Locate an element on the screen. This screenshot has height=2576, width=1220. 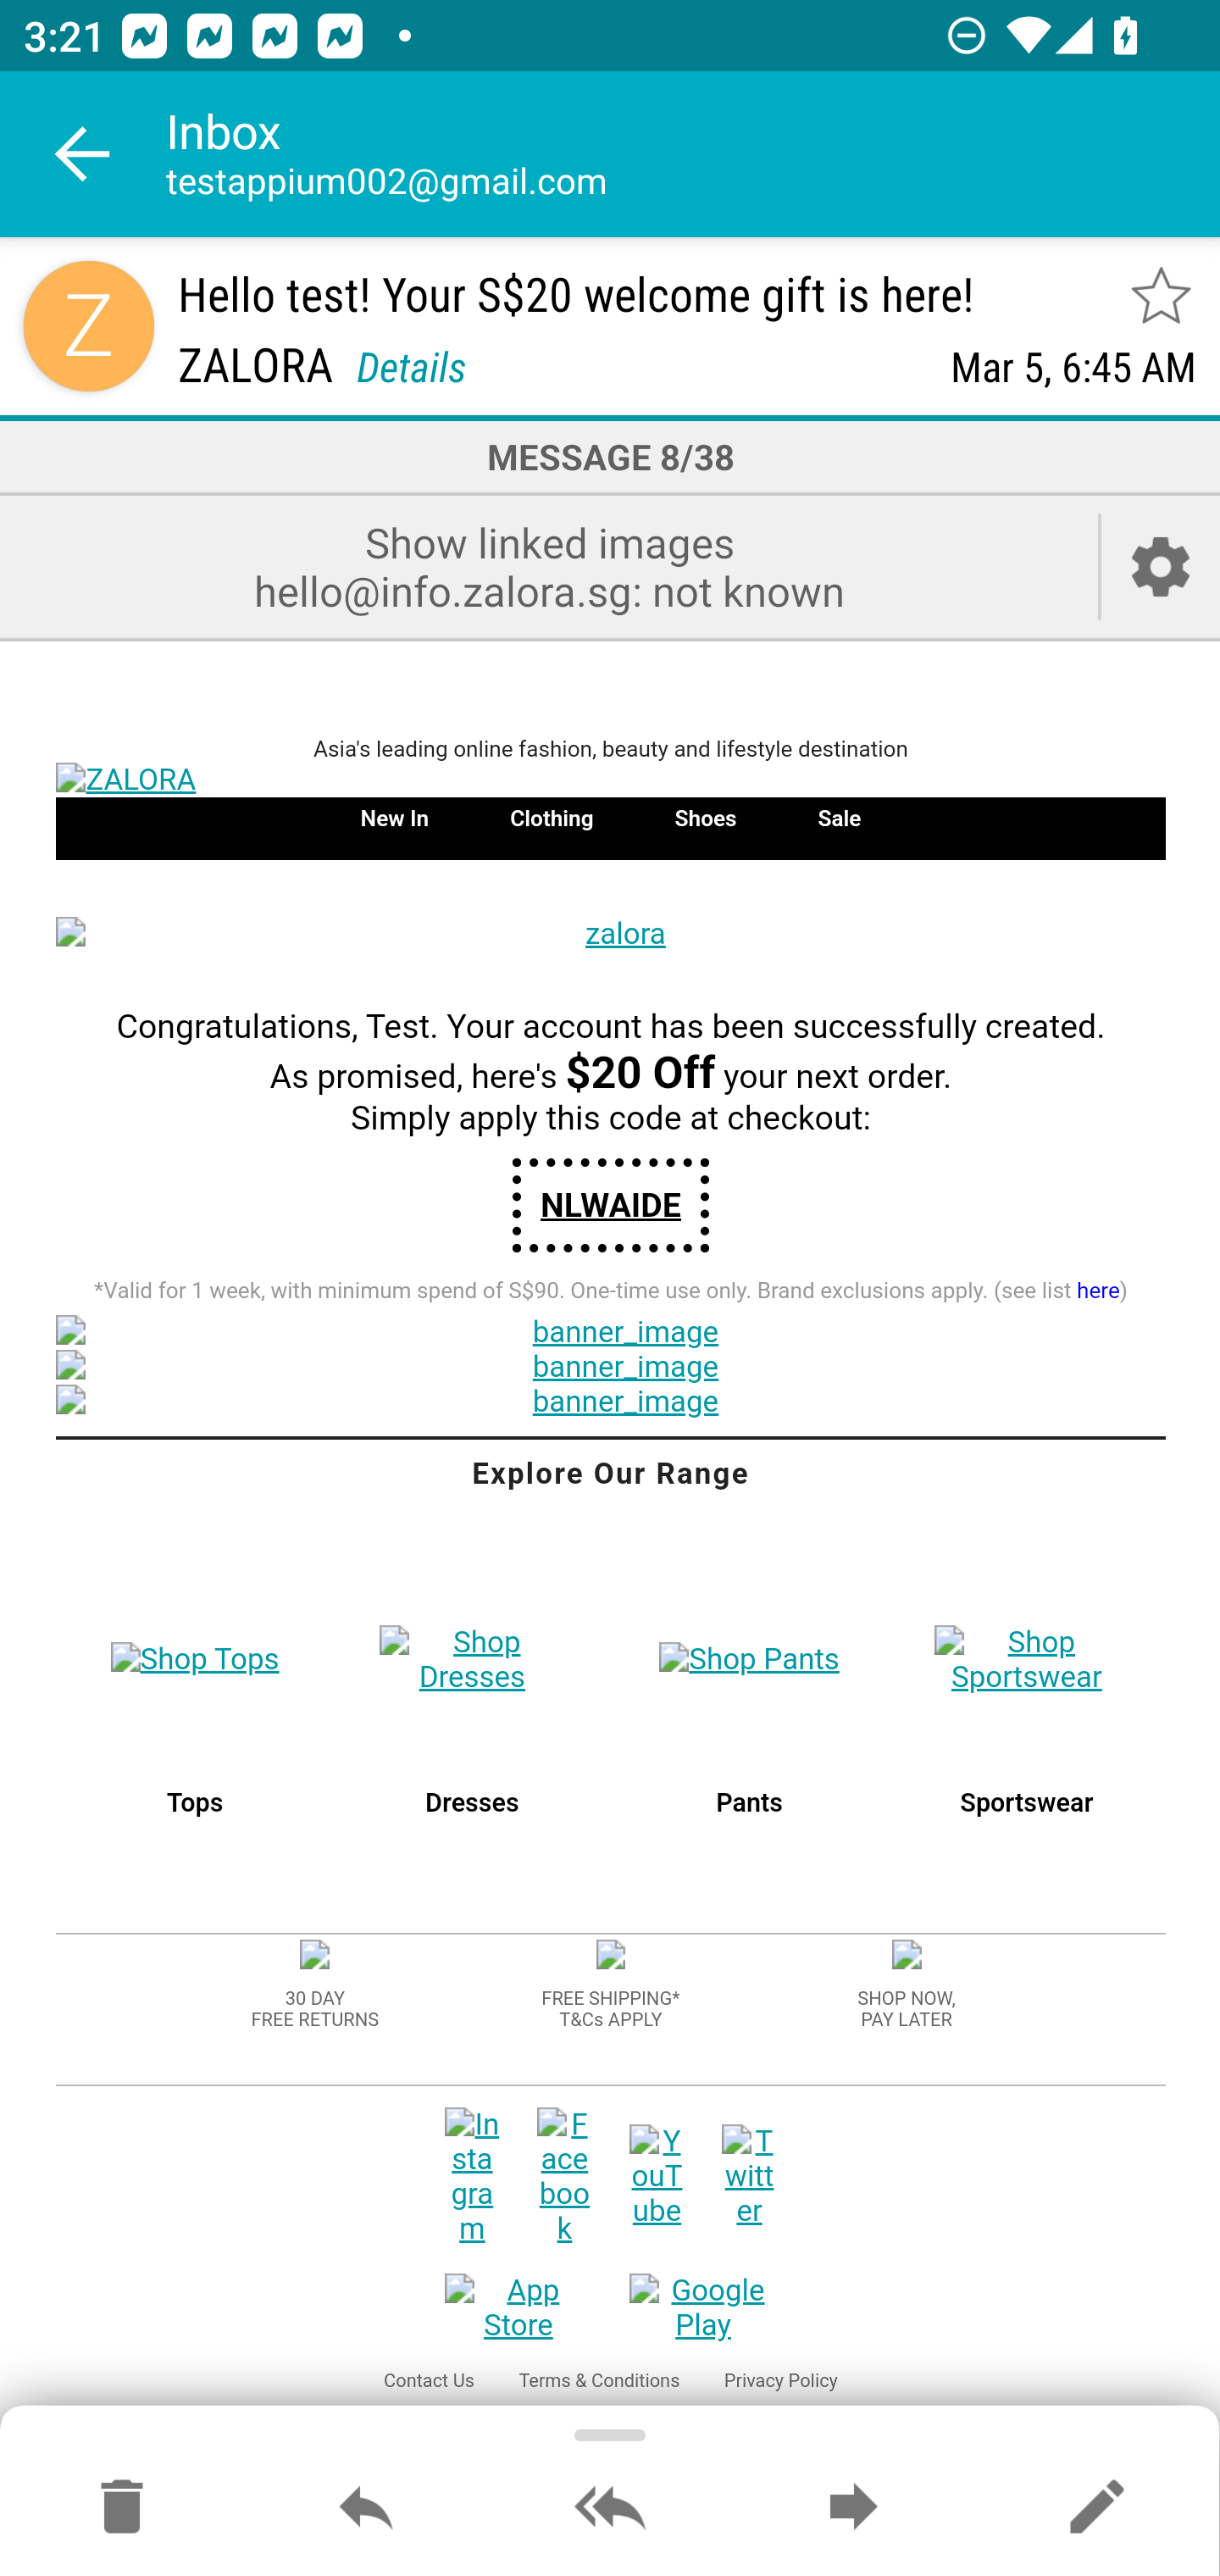
Shop Pants is located at coordinates (750, 1660).